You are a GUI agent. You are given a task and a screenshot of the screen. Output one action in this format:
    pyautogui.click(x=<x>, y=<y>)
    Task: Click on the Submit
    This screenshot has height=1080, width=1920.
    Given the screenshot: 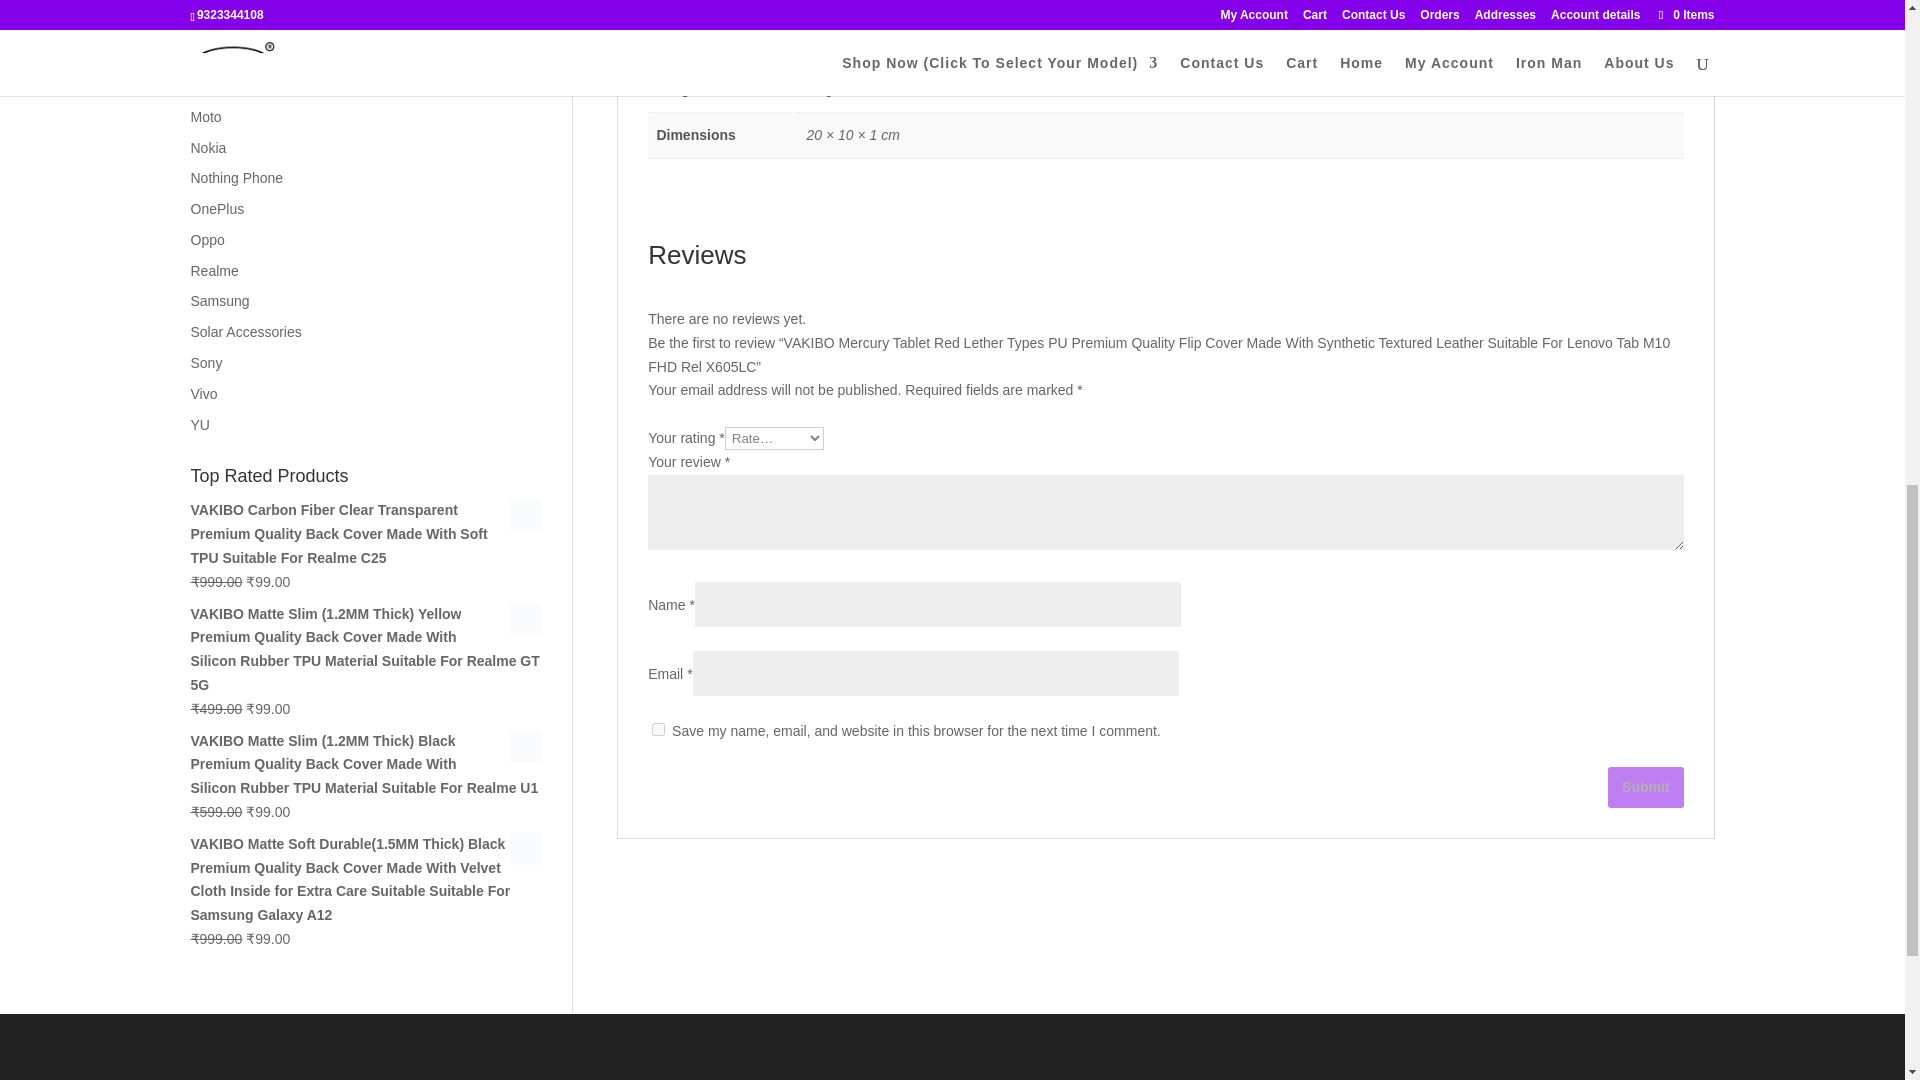 What is the action you would take?
    pyautogui.click(x=1646, y=786)
    